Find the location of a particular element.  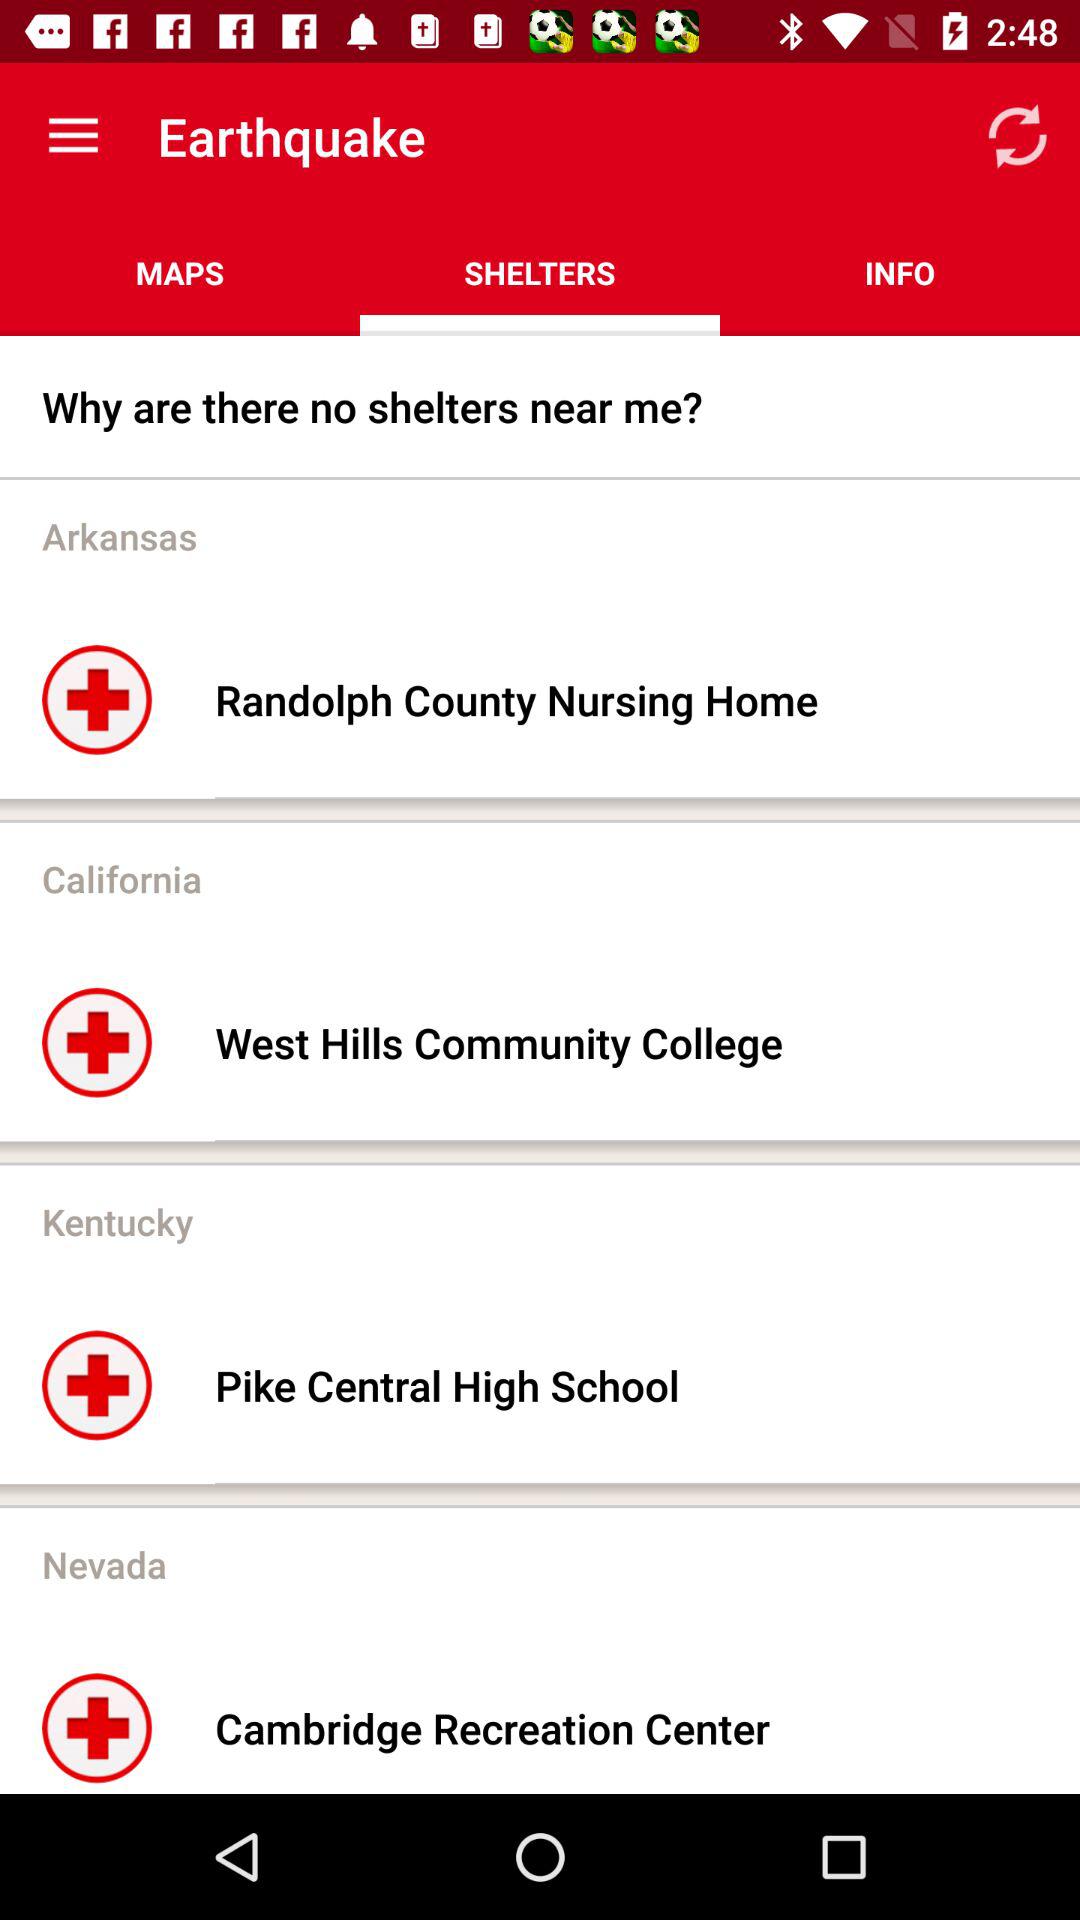

jump to the info item is located at coordinates (900, 272).